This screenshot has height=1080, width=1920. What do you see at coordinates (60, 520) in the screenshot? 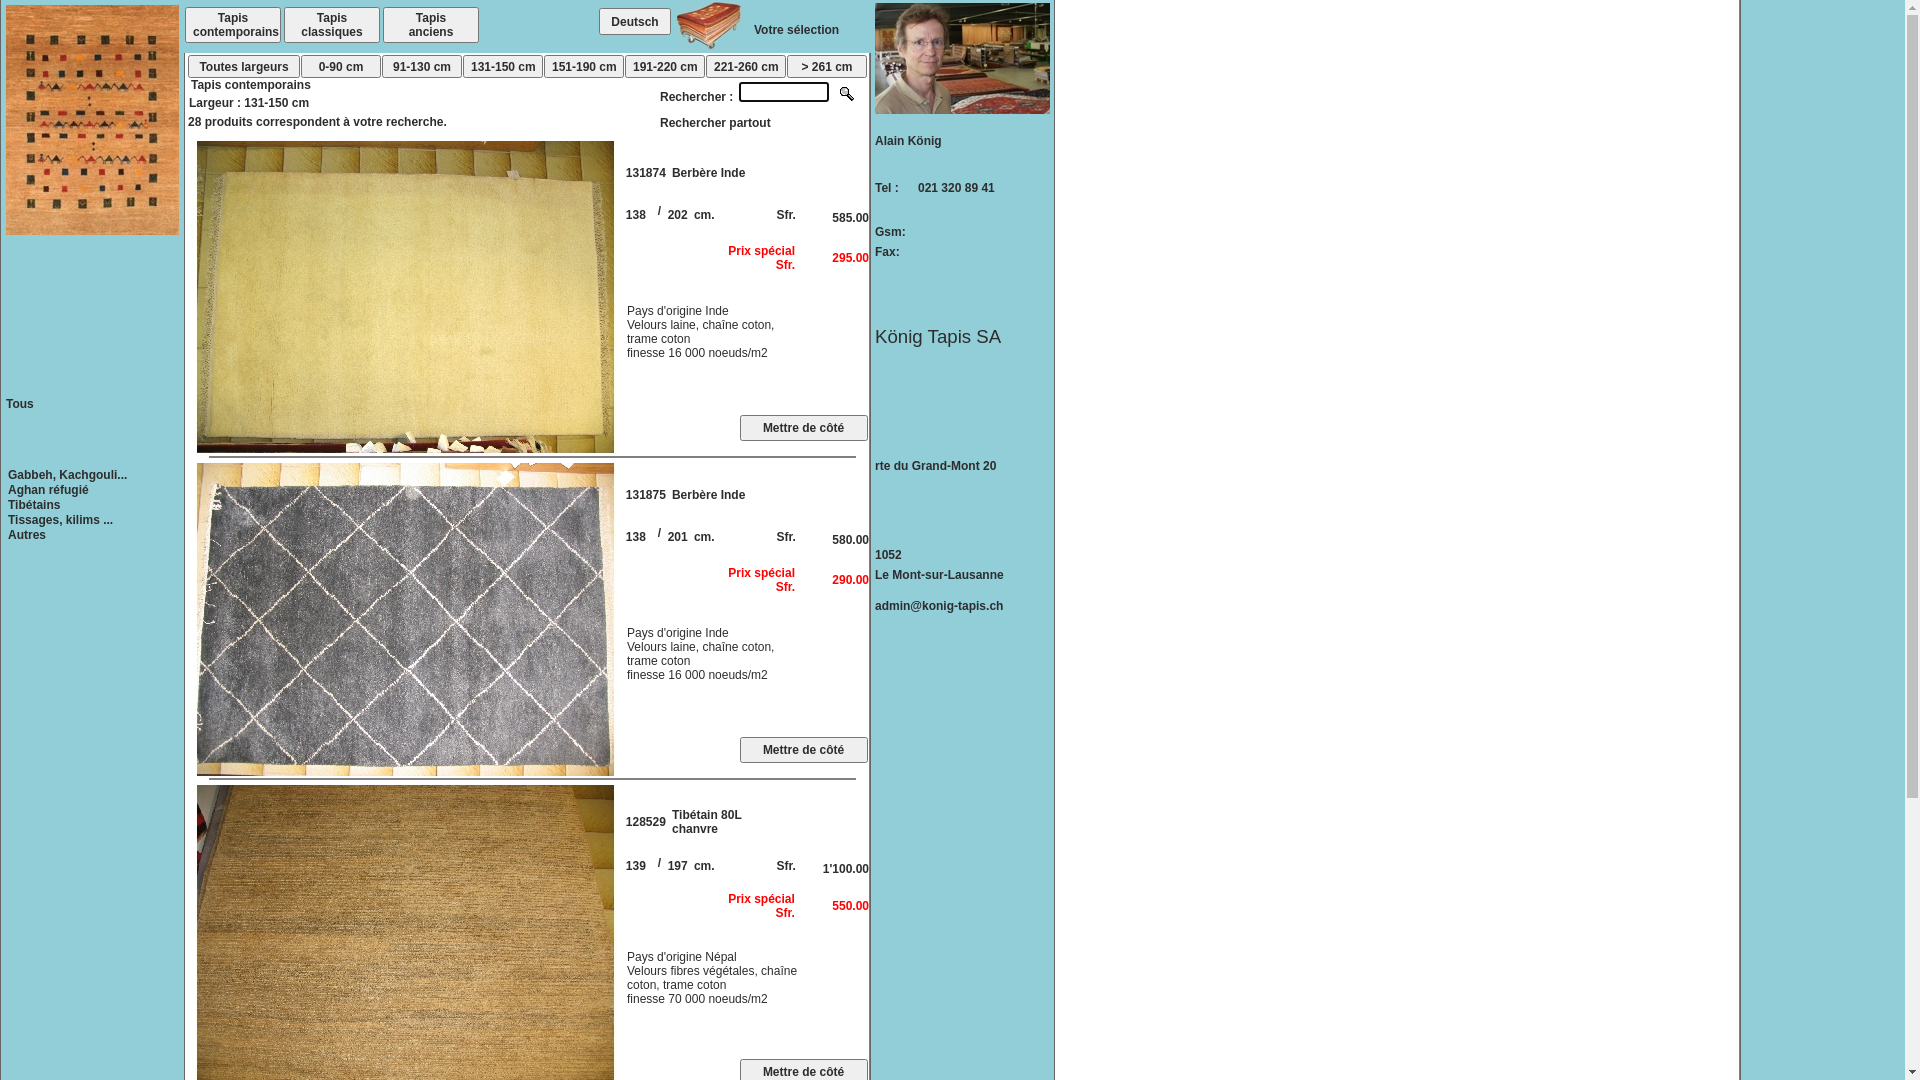
I see `Tissages, kilims ...` at bounding box center [60, 520].